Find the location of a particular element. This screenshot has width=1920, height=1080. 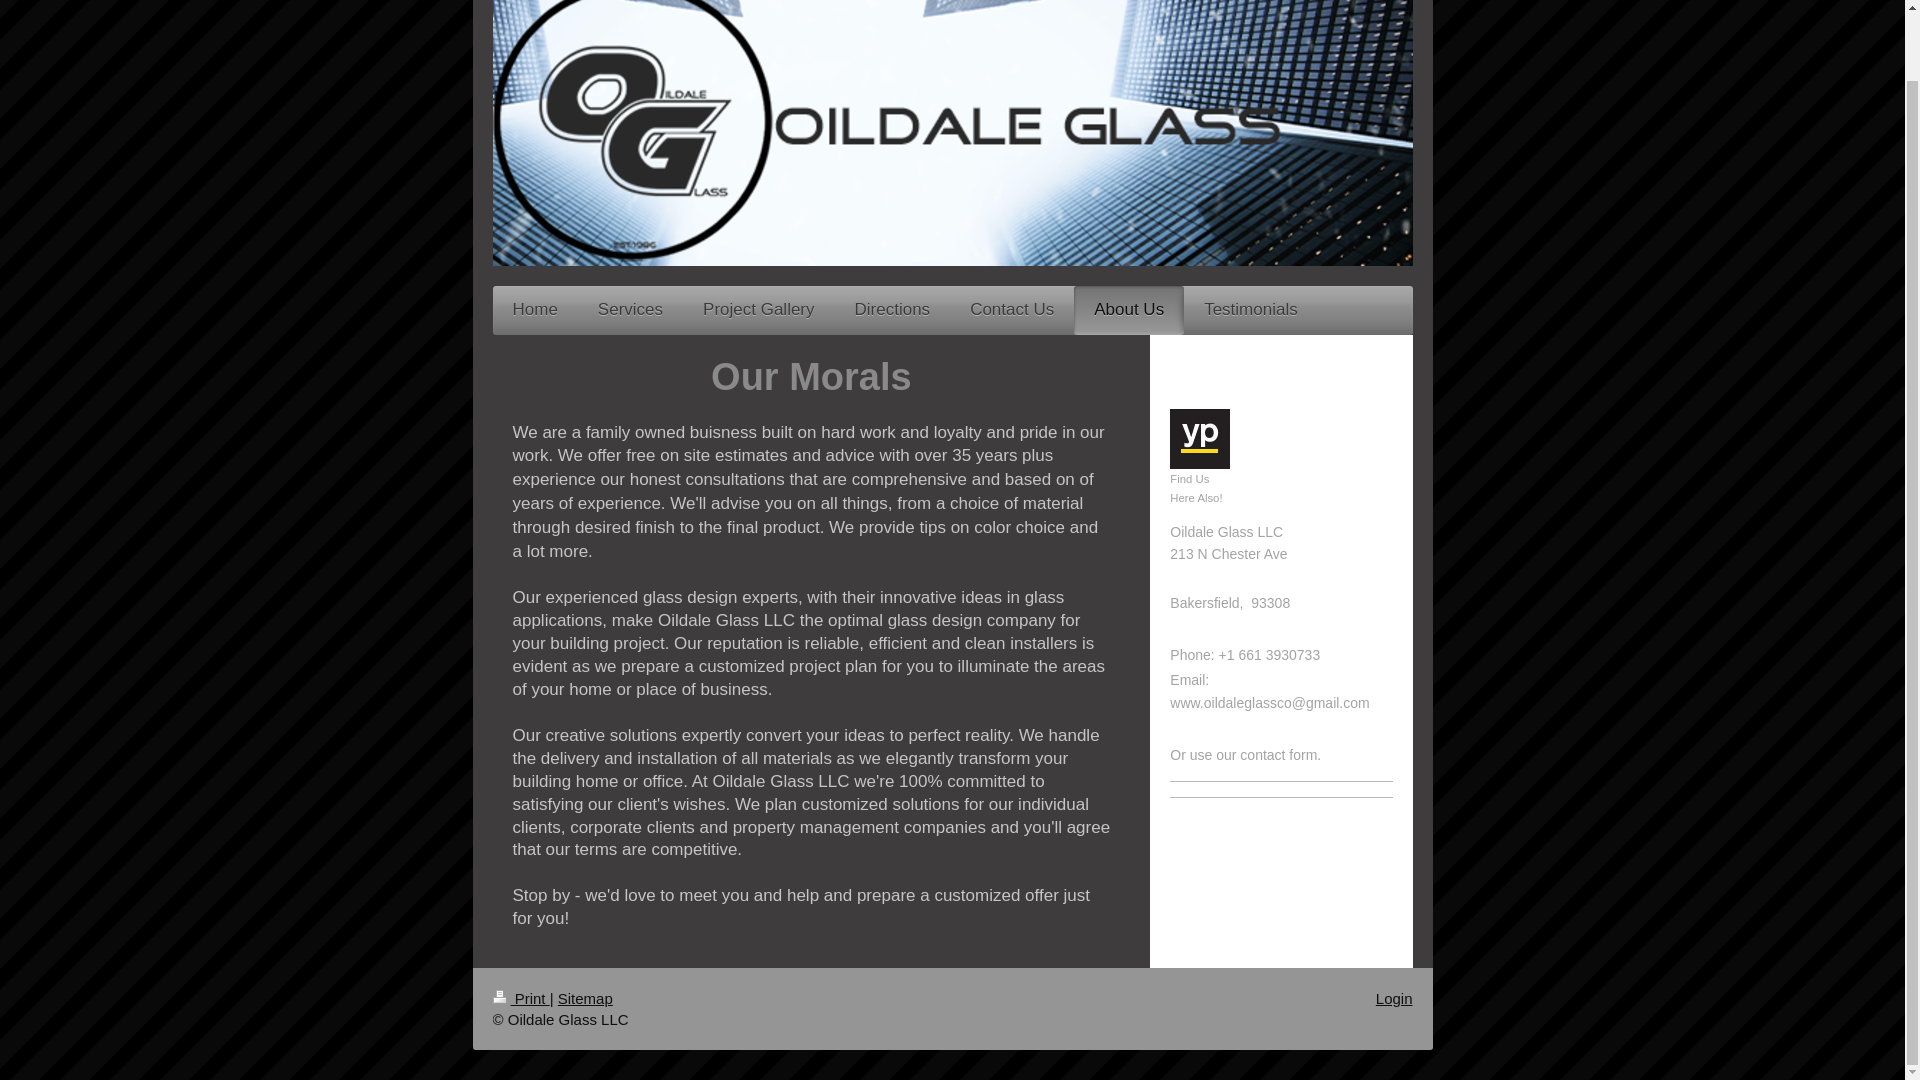

Project Gallery is located at coordinates (758, 310).